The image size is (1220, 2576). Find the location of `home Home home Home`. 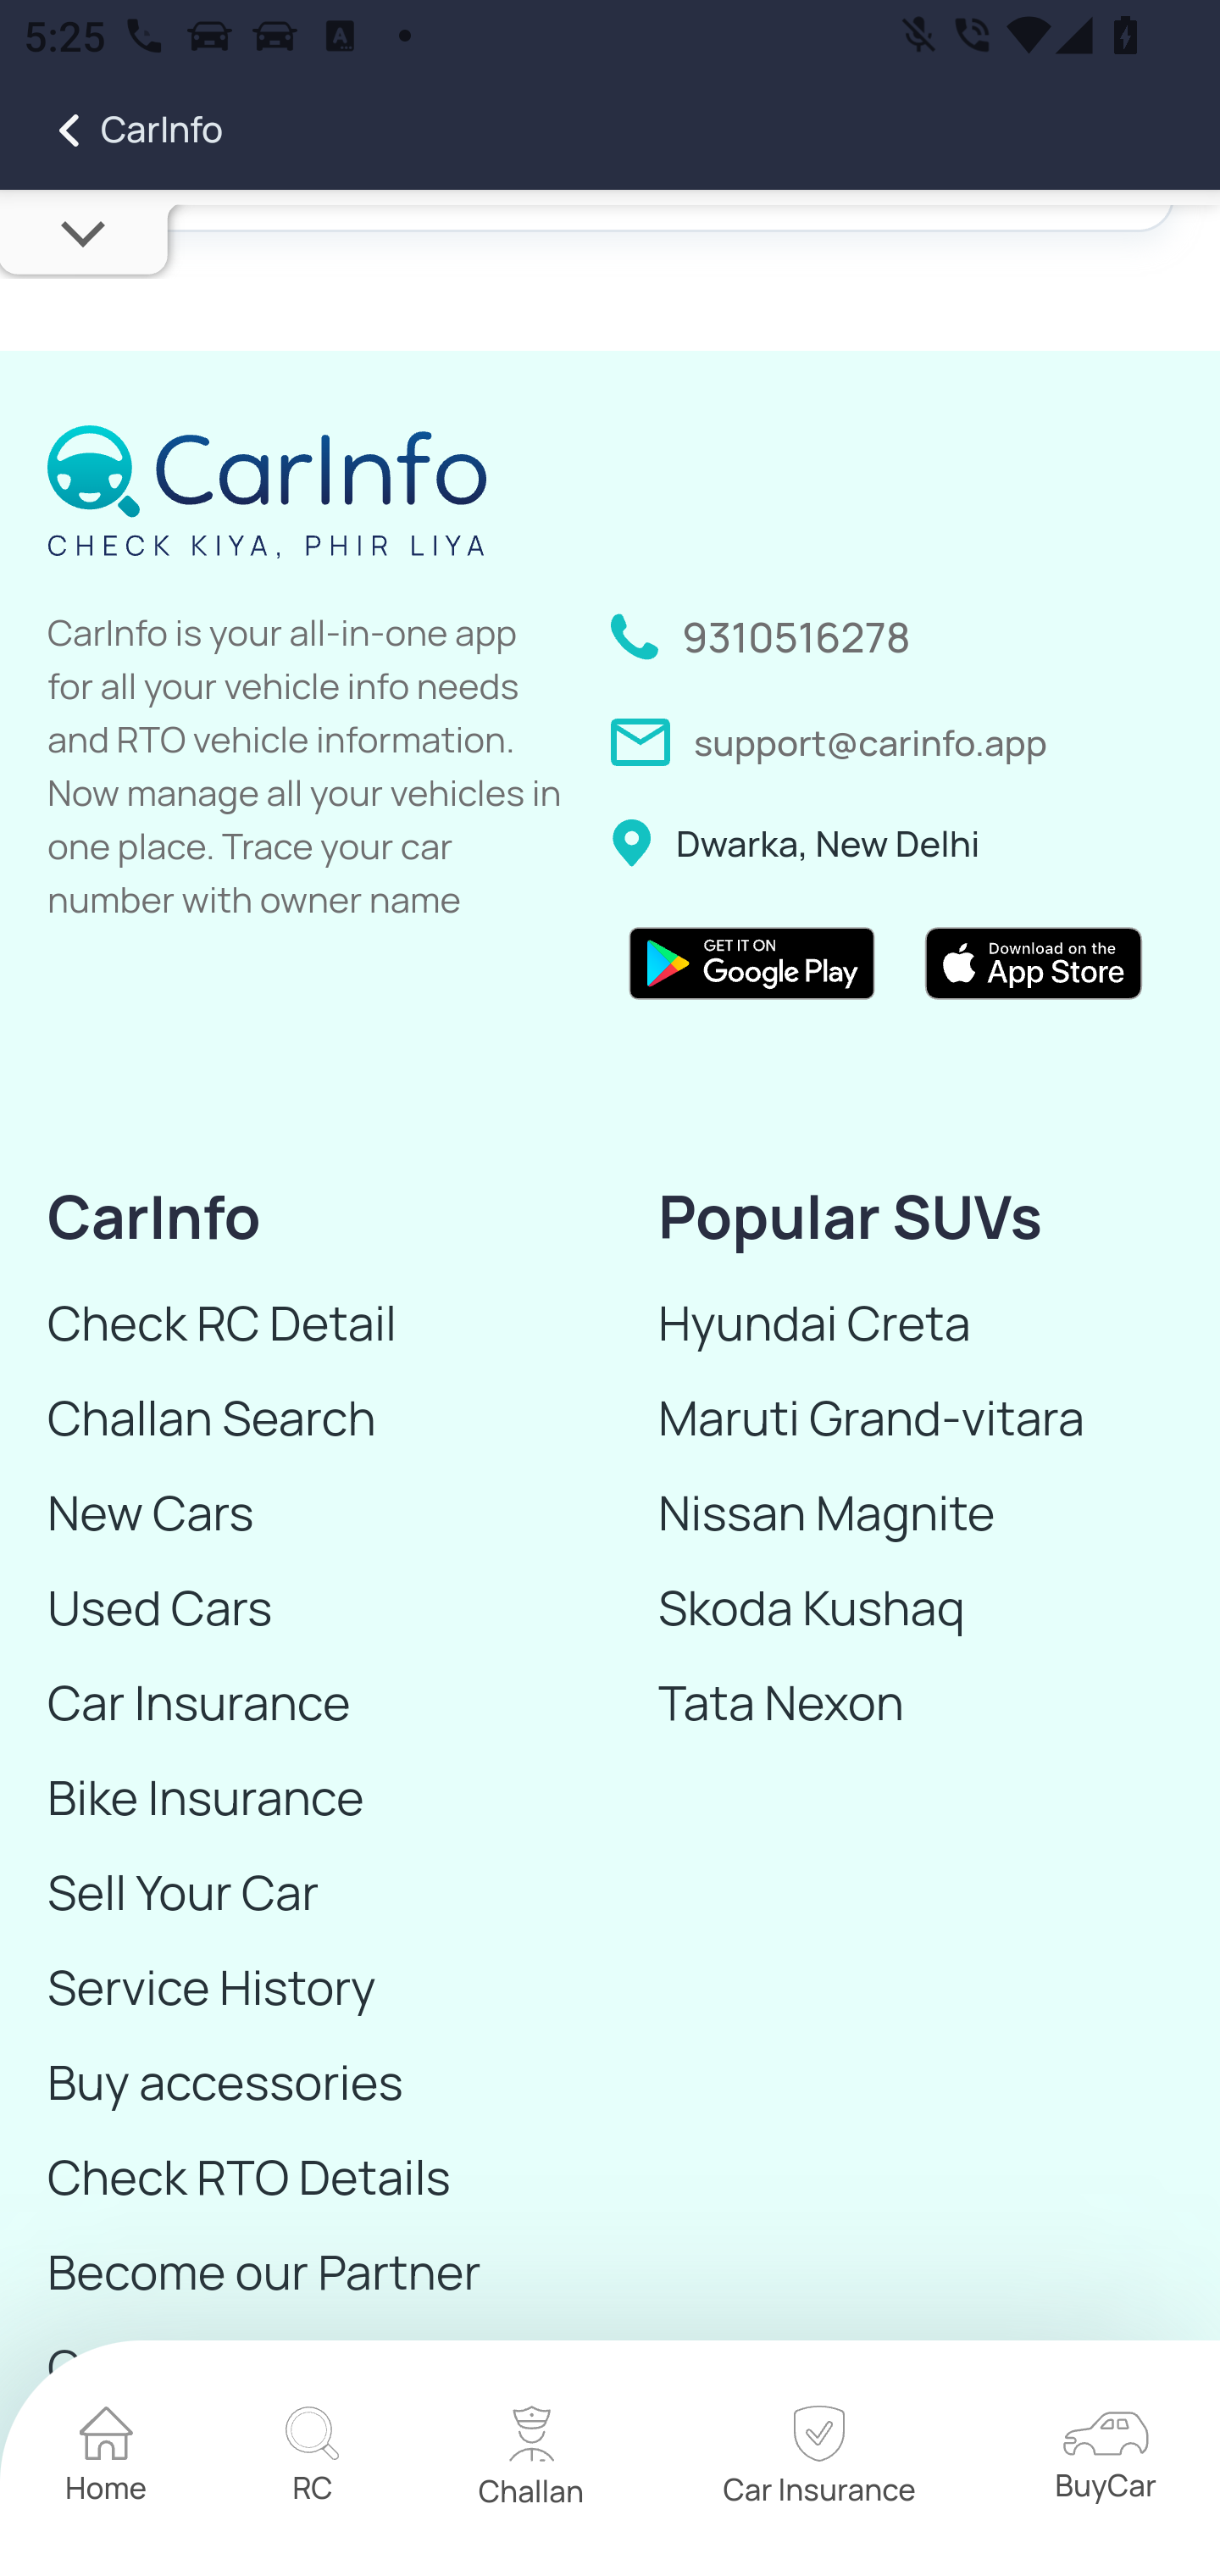

home Home home Home is located at coordinates (107, 2460).